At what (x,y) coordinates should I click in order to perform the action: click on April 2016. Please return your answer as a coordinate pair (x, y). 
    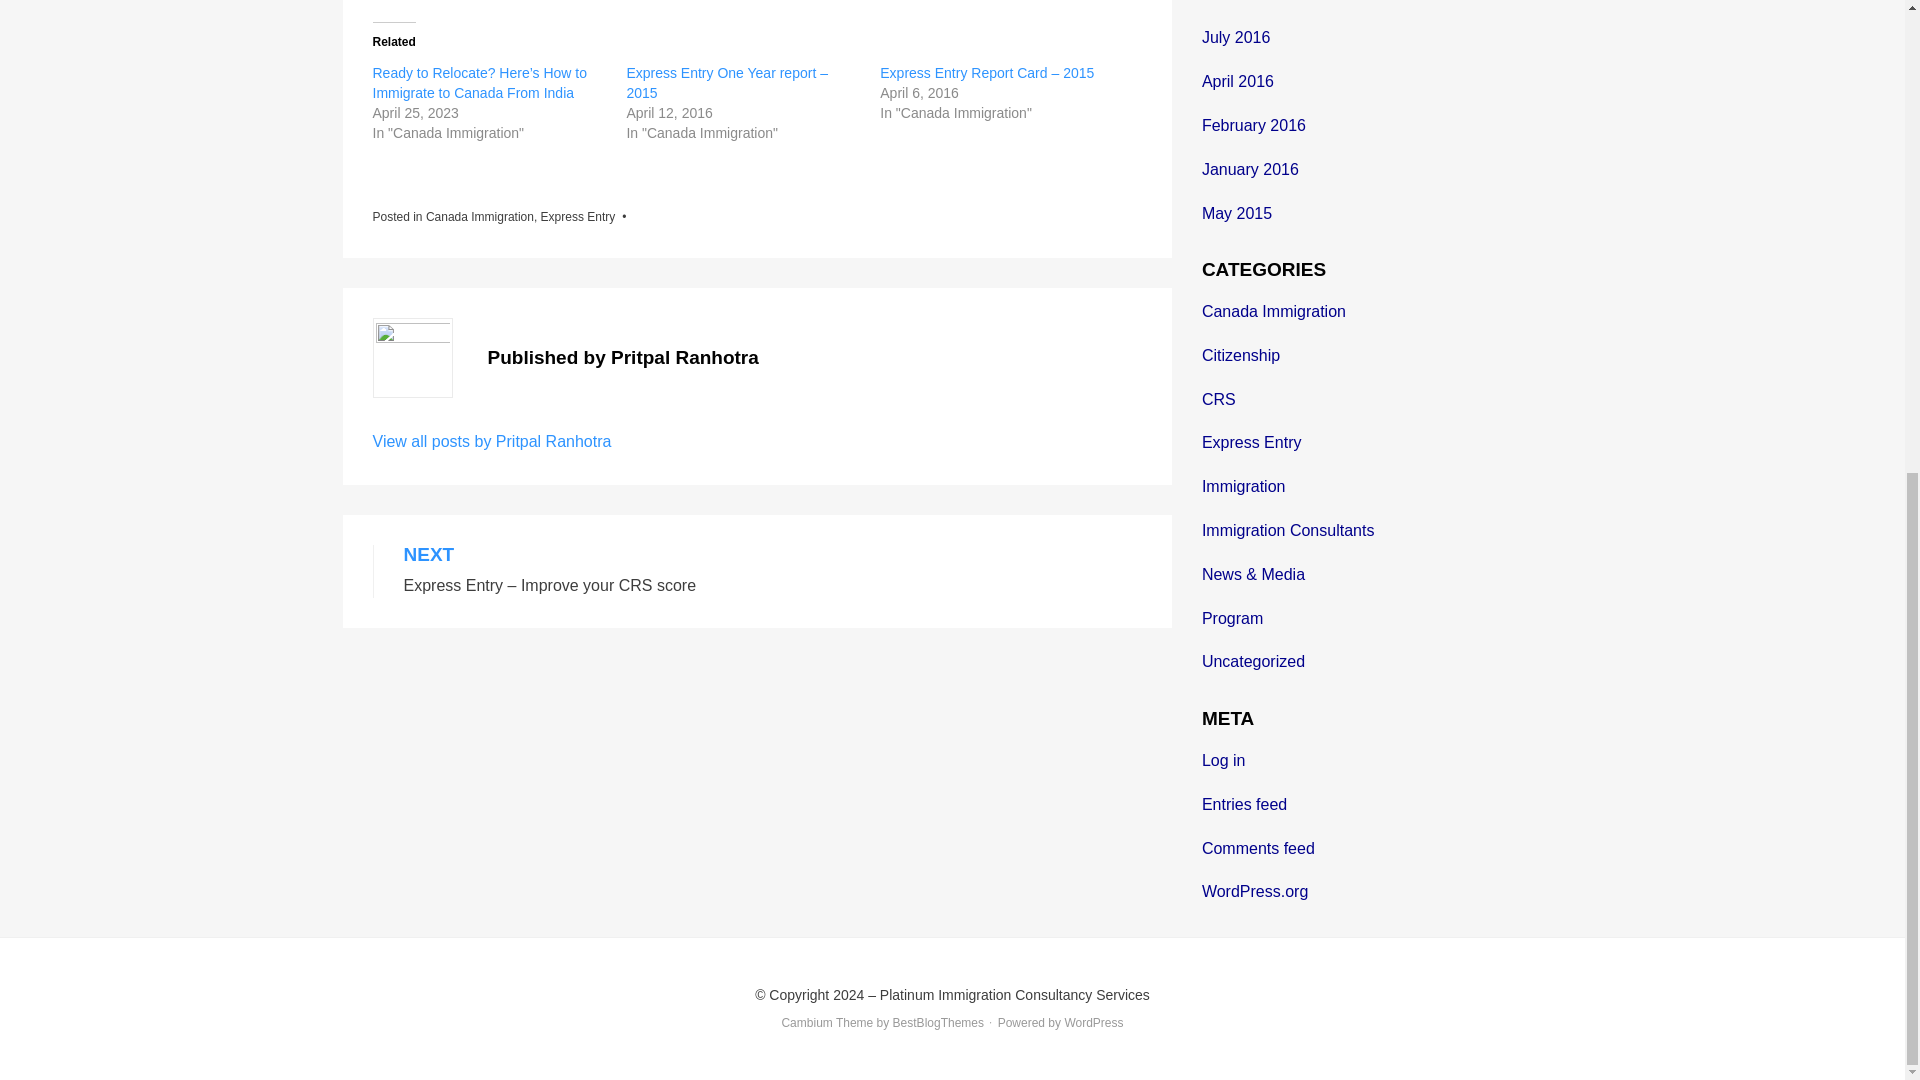
    Looking at the image, I should click on (1238, 81).